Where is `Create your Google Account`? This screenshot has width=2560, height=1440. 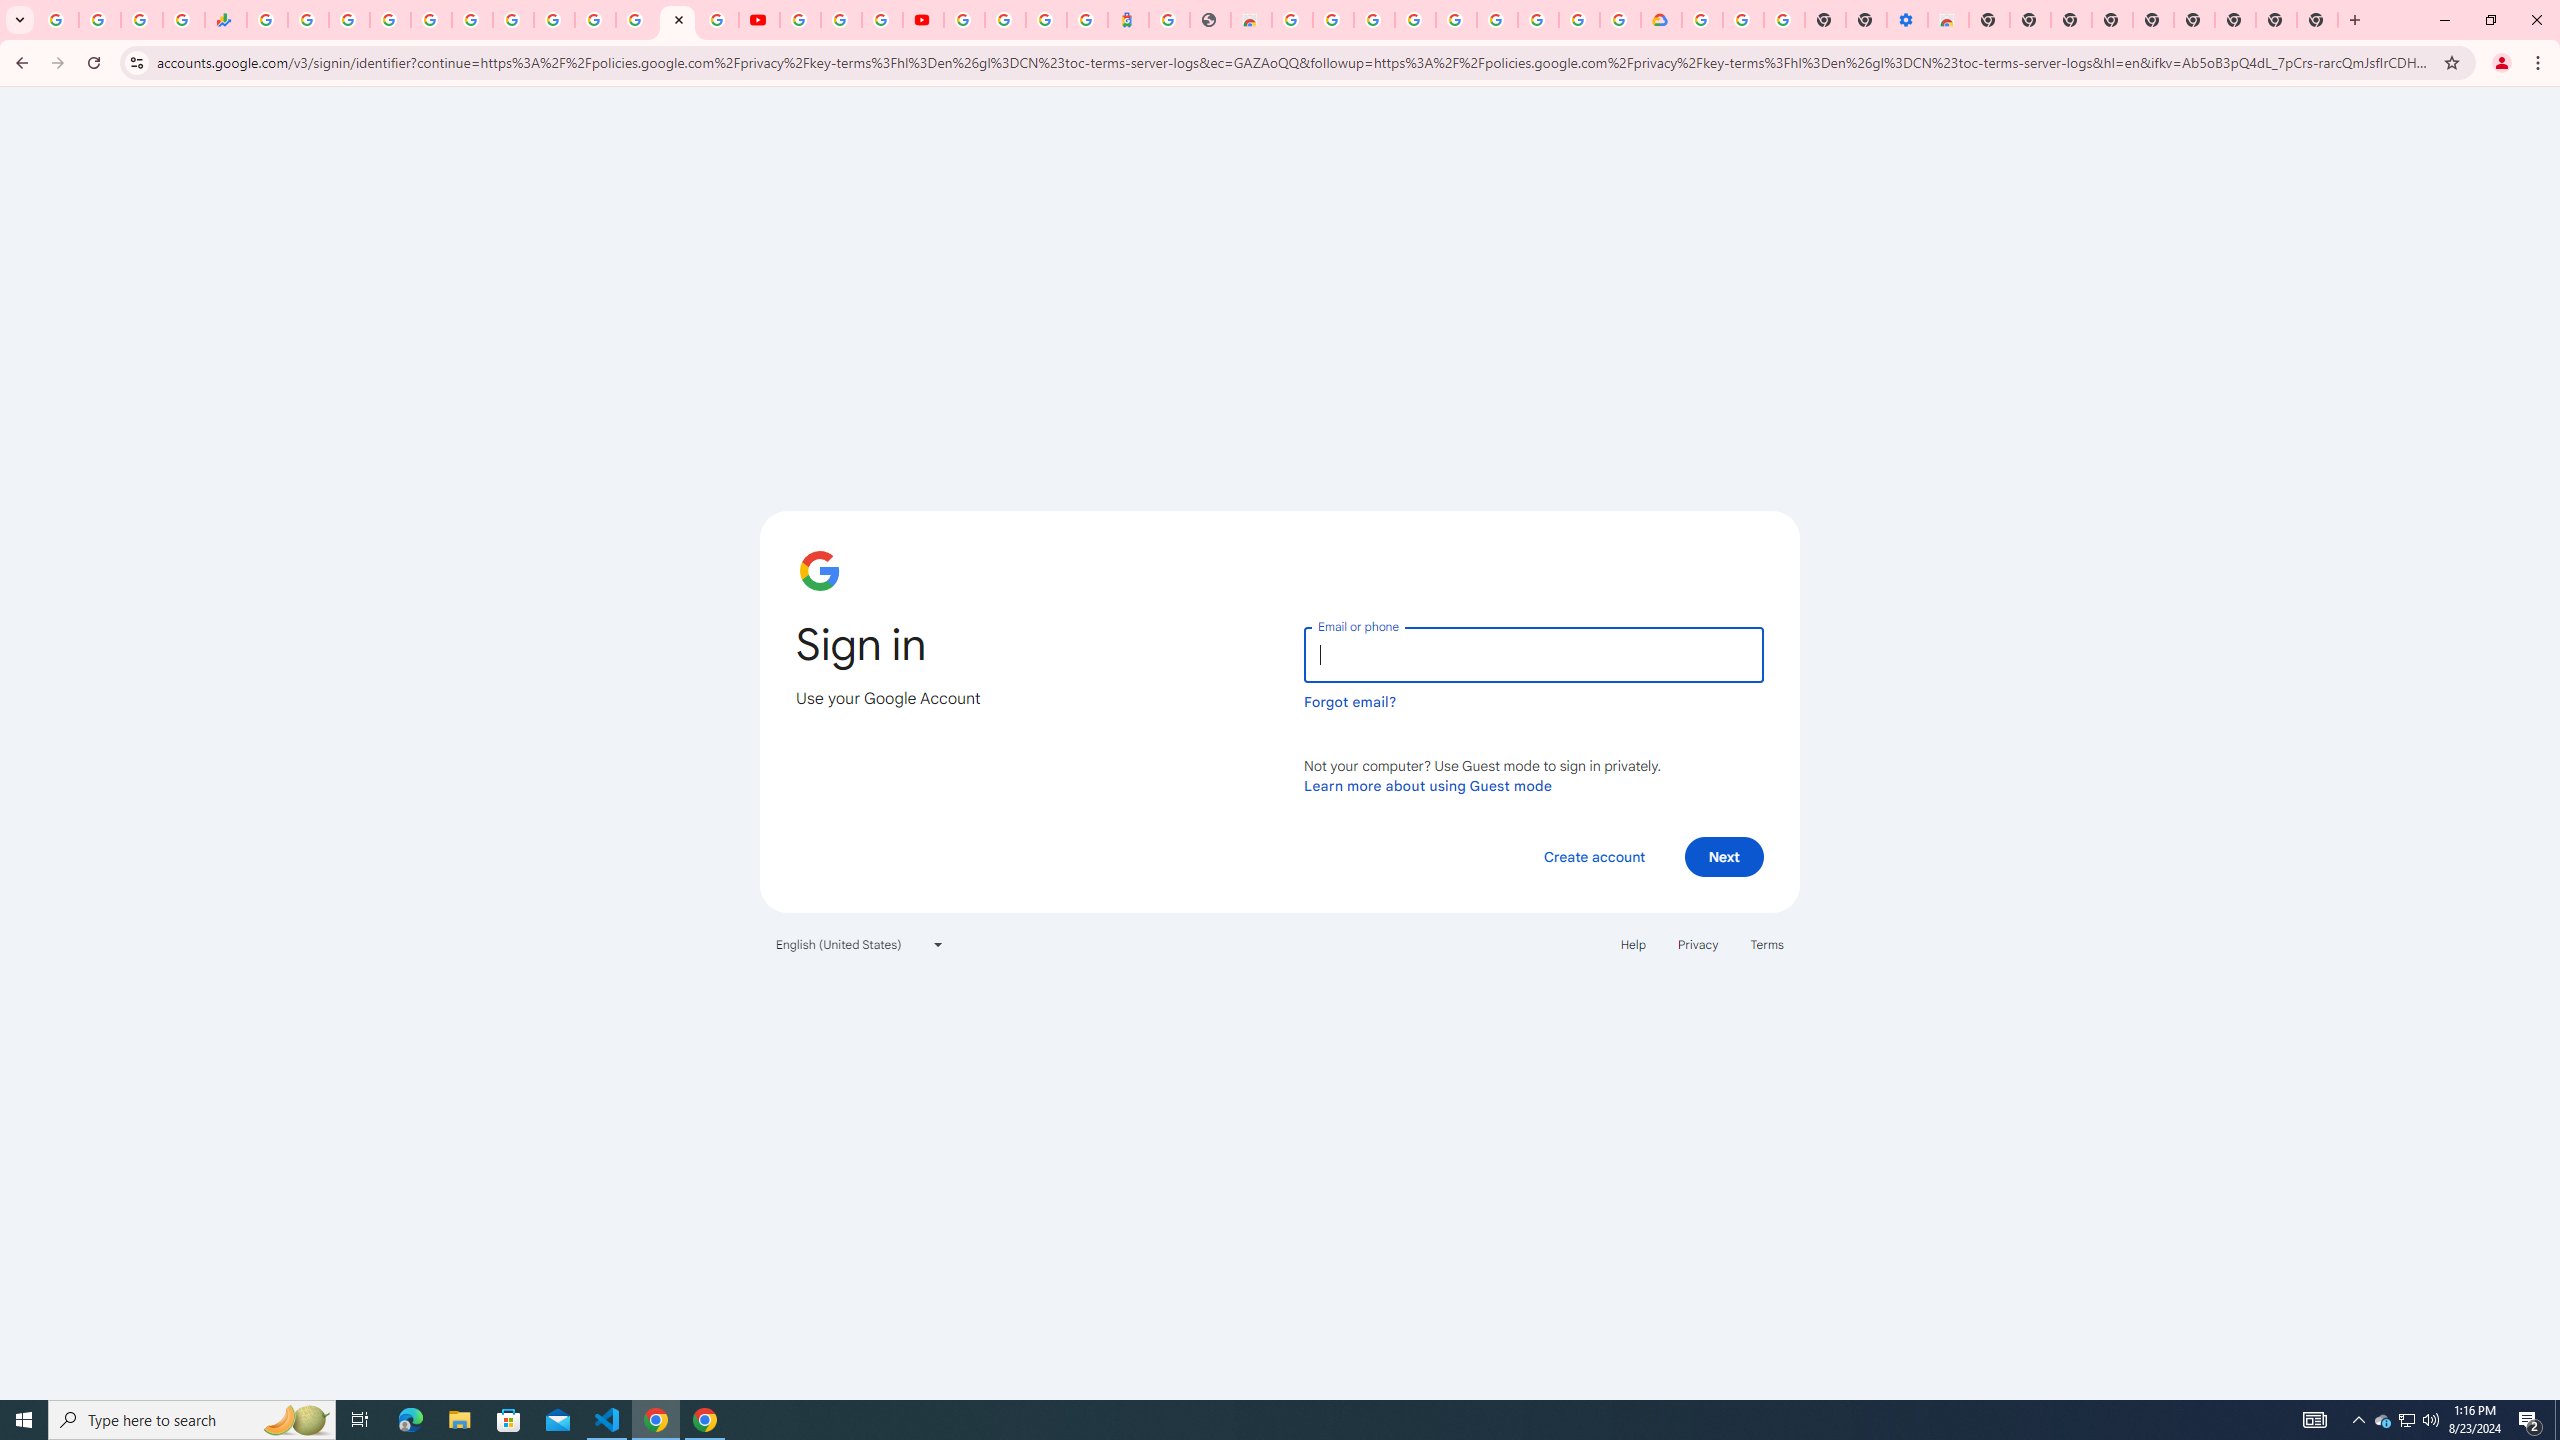
Create your Google Account is located at coordinates (882, 20).